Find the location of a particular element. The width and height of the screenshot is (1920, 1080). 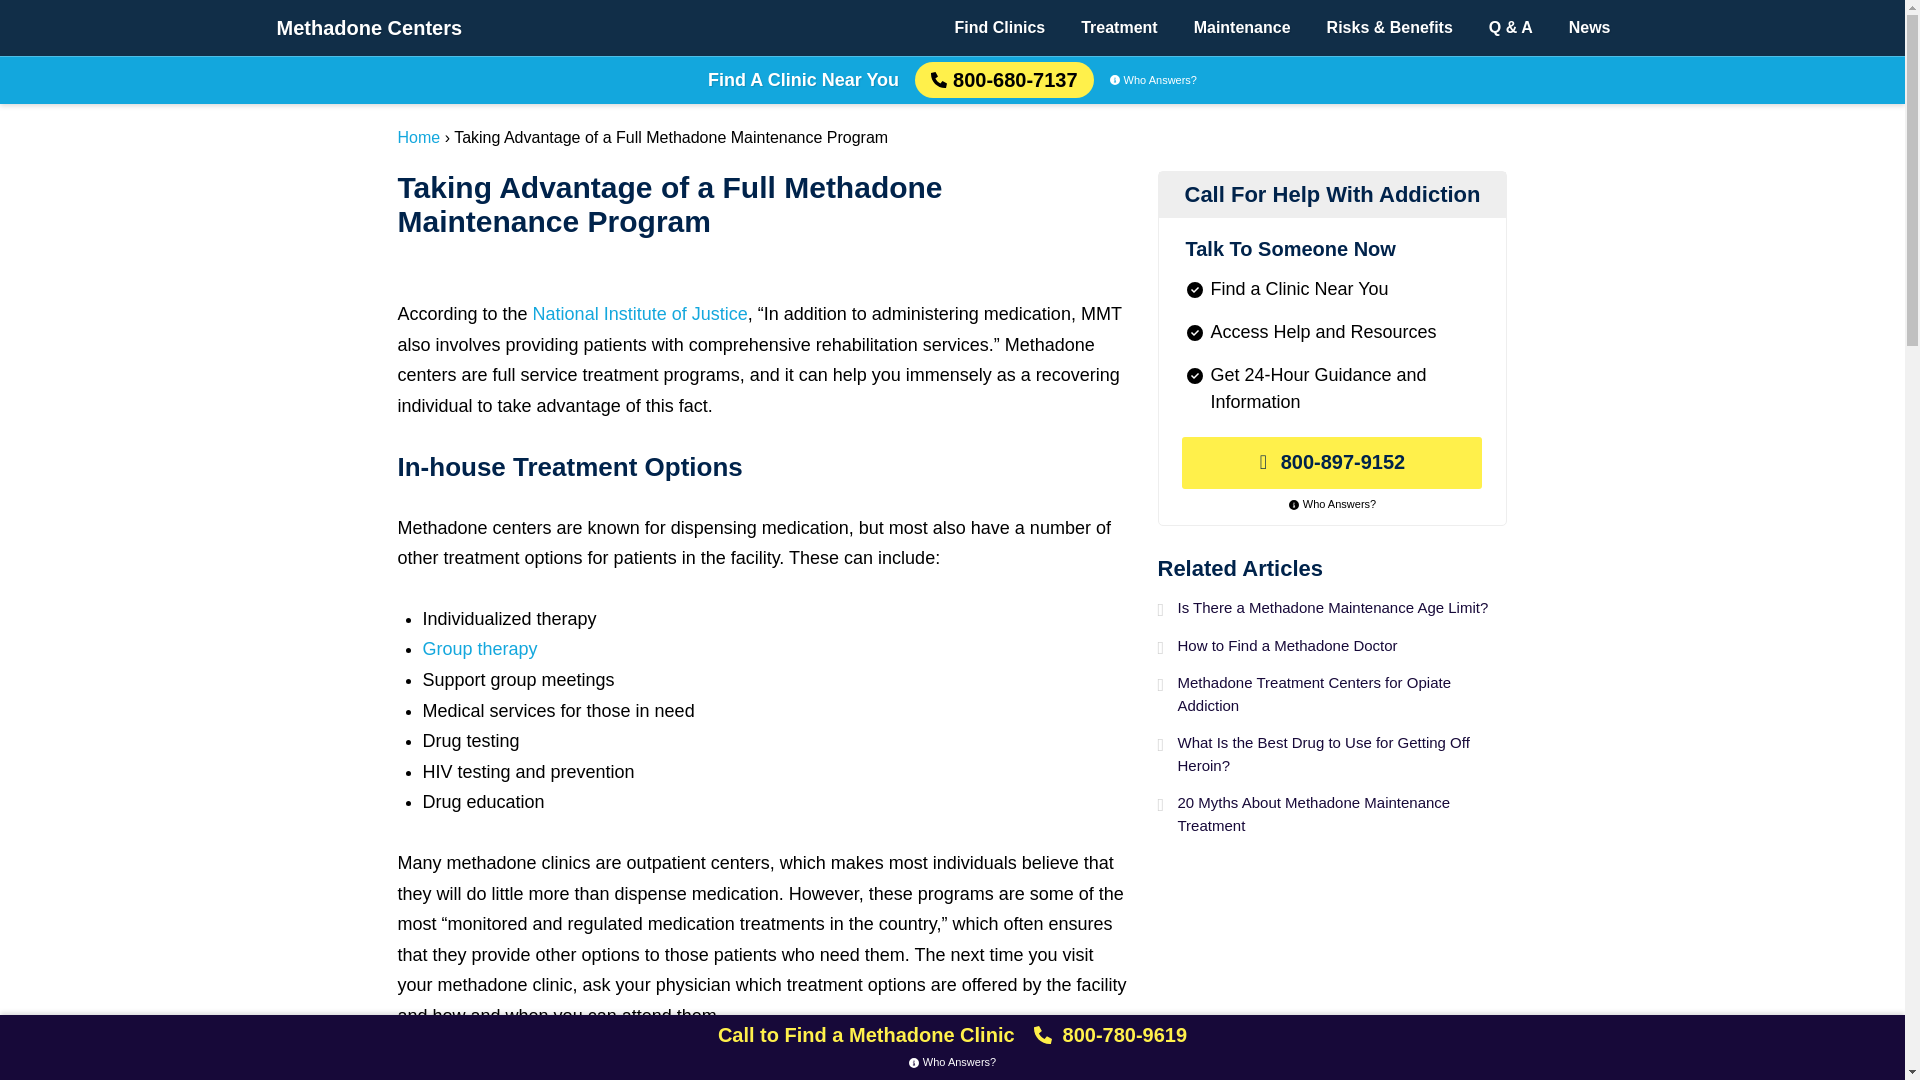

Is There a Methadone Maintenance Age Limit? is located at coordinates (1342, 608).